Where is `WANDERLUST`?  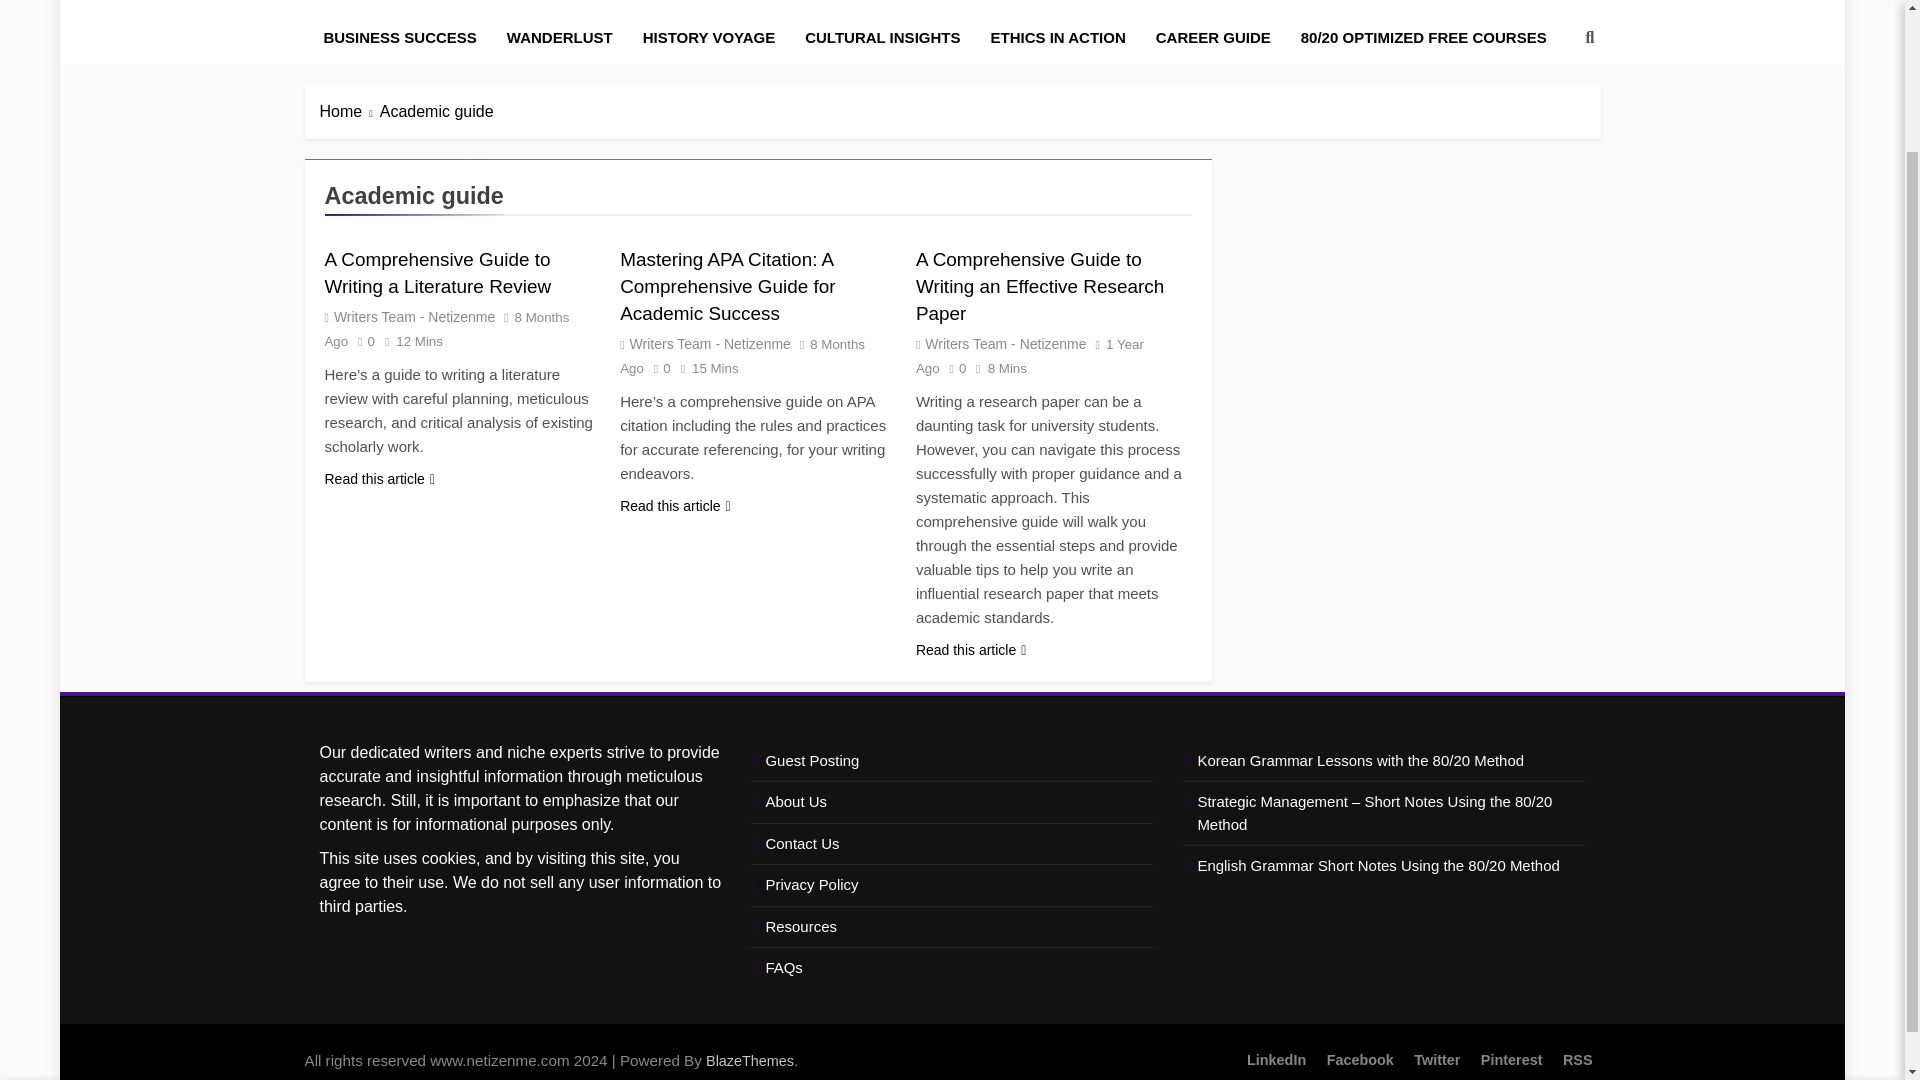
WANDERLUST is located at coordinates (559, 37).